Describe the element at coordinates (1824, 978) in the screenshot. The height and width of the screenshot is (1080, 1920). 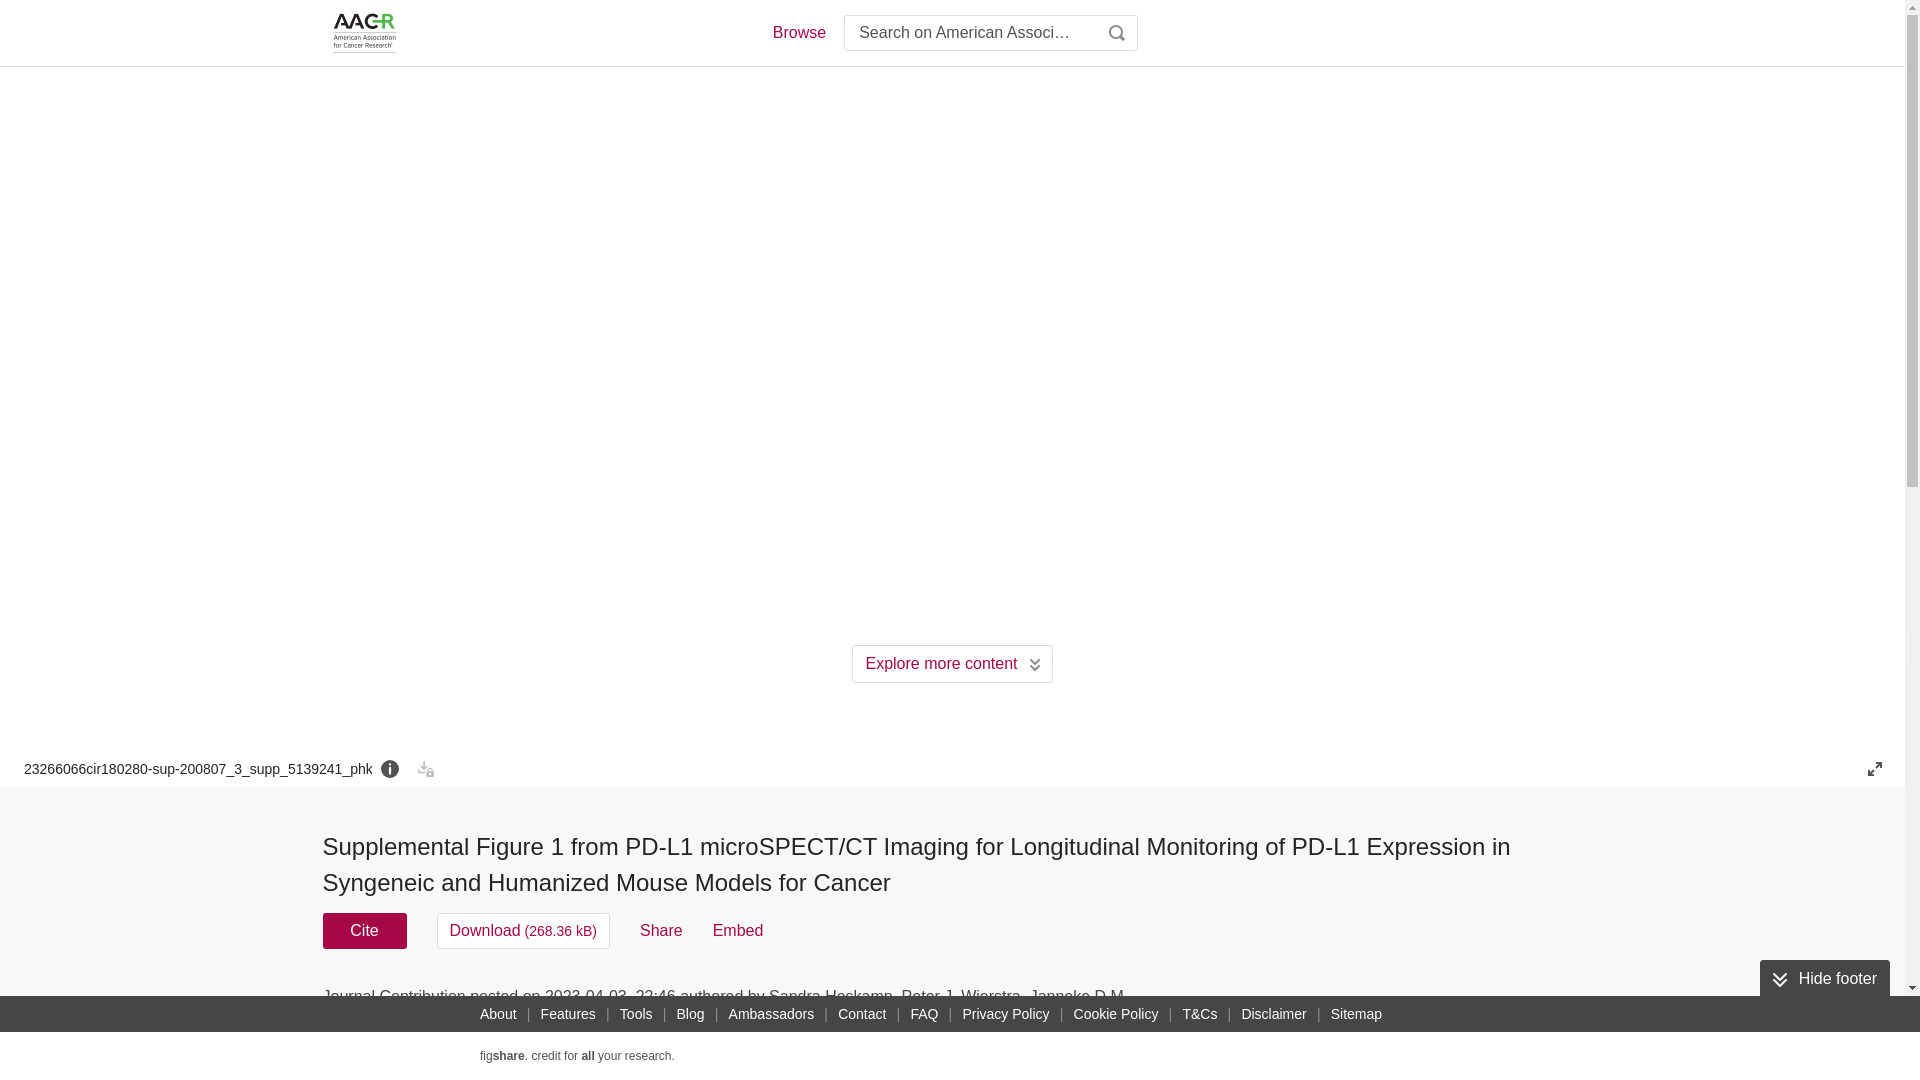
I see `Hide footer` at that location.